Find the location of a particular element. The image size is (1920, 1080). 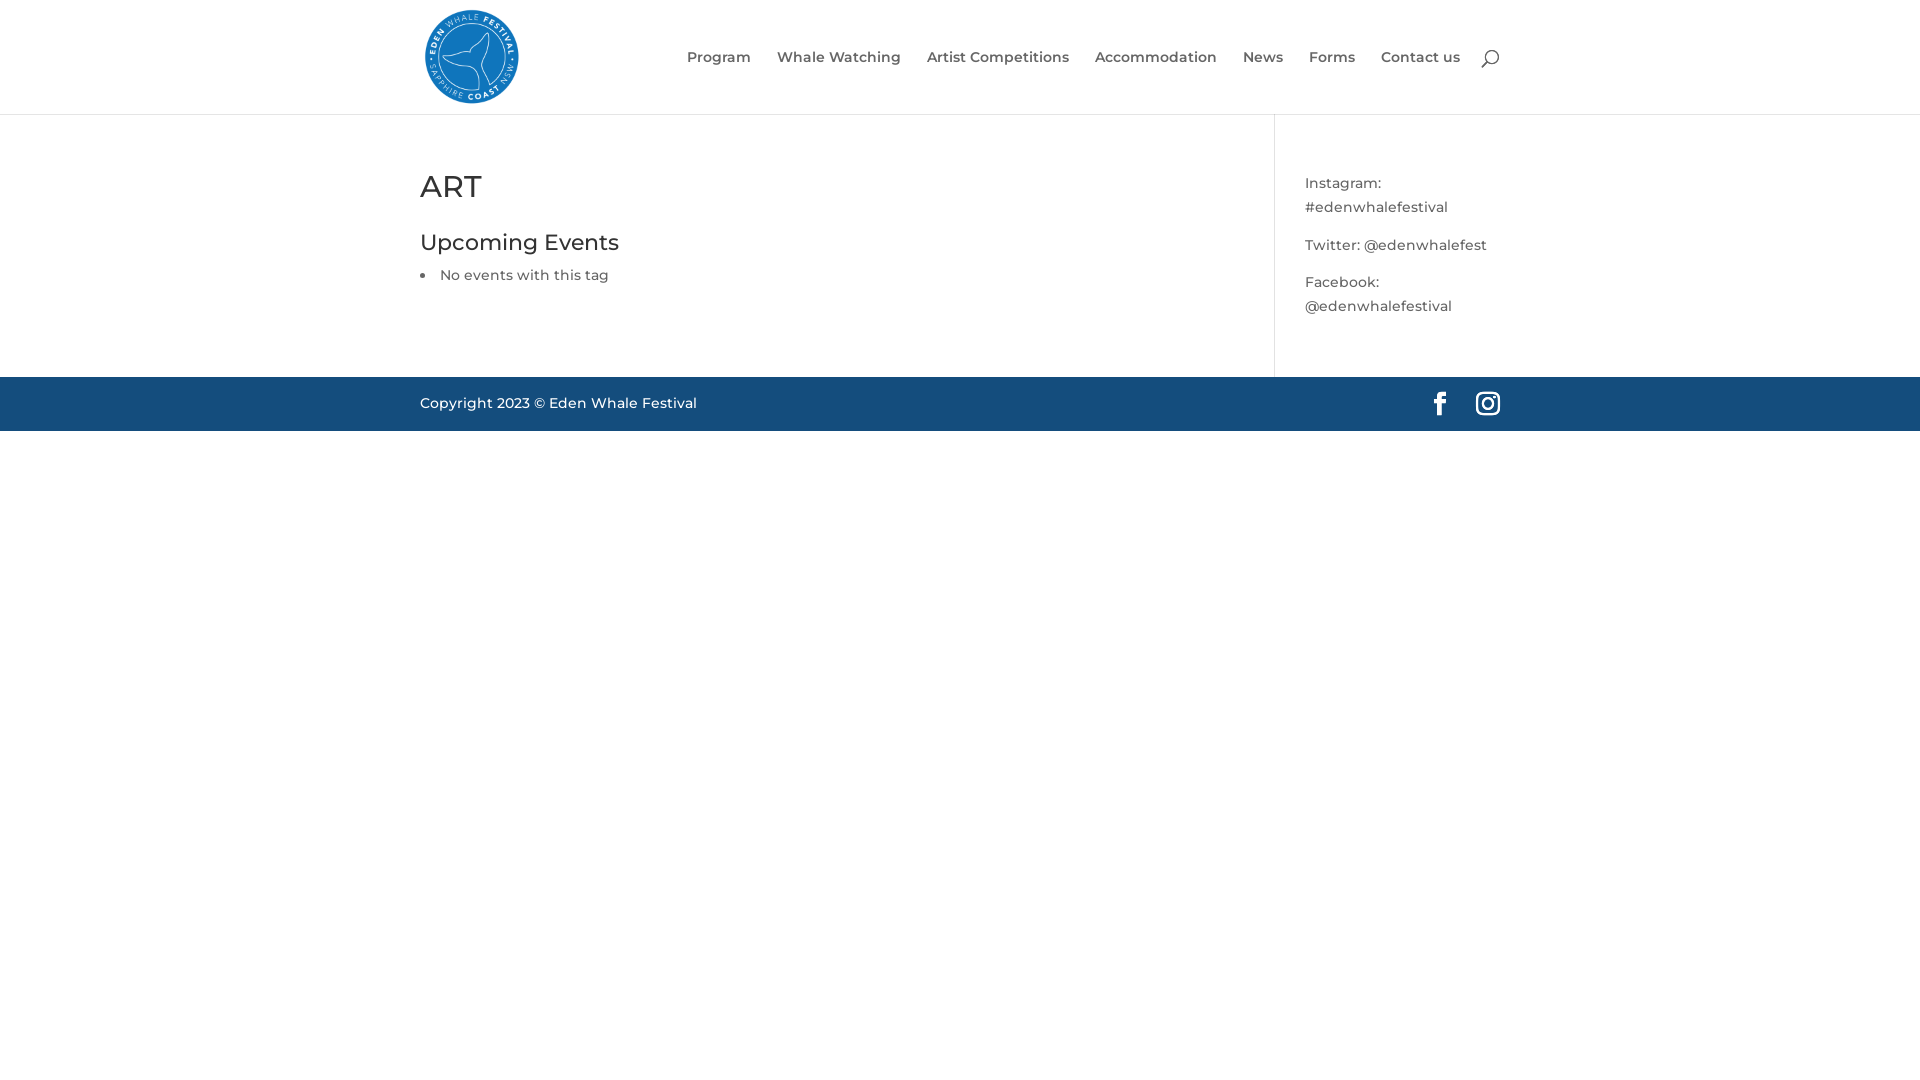

Accommodation is located at coordinates (1156, 82).